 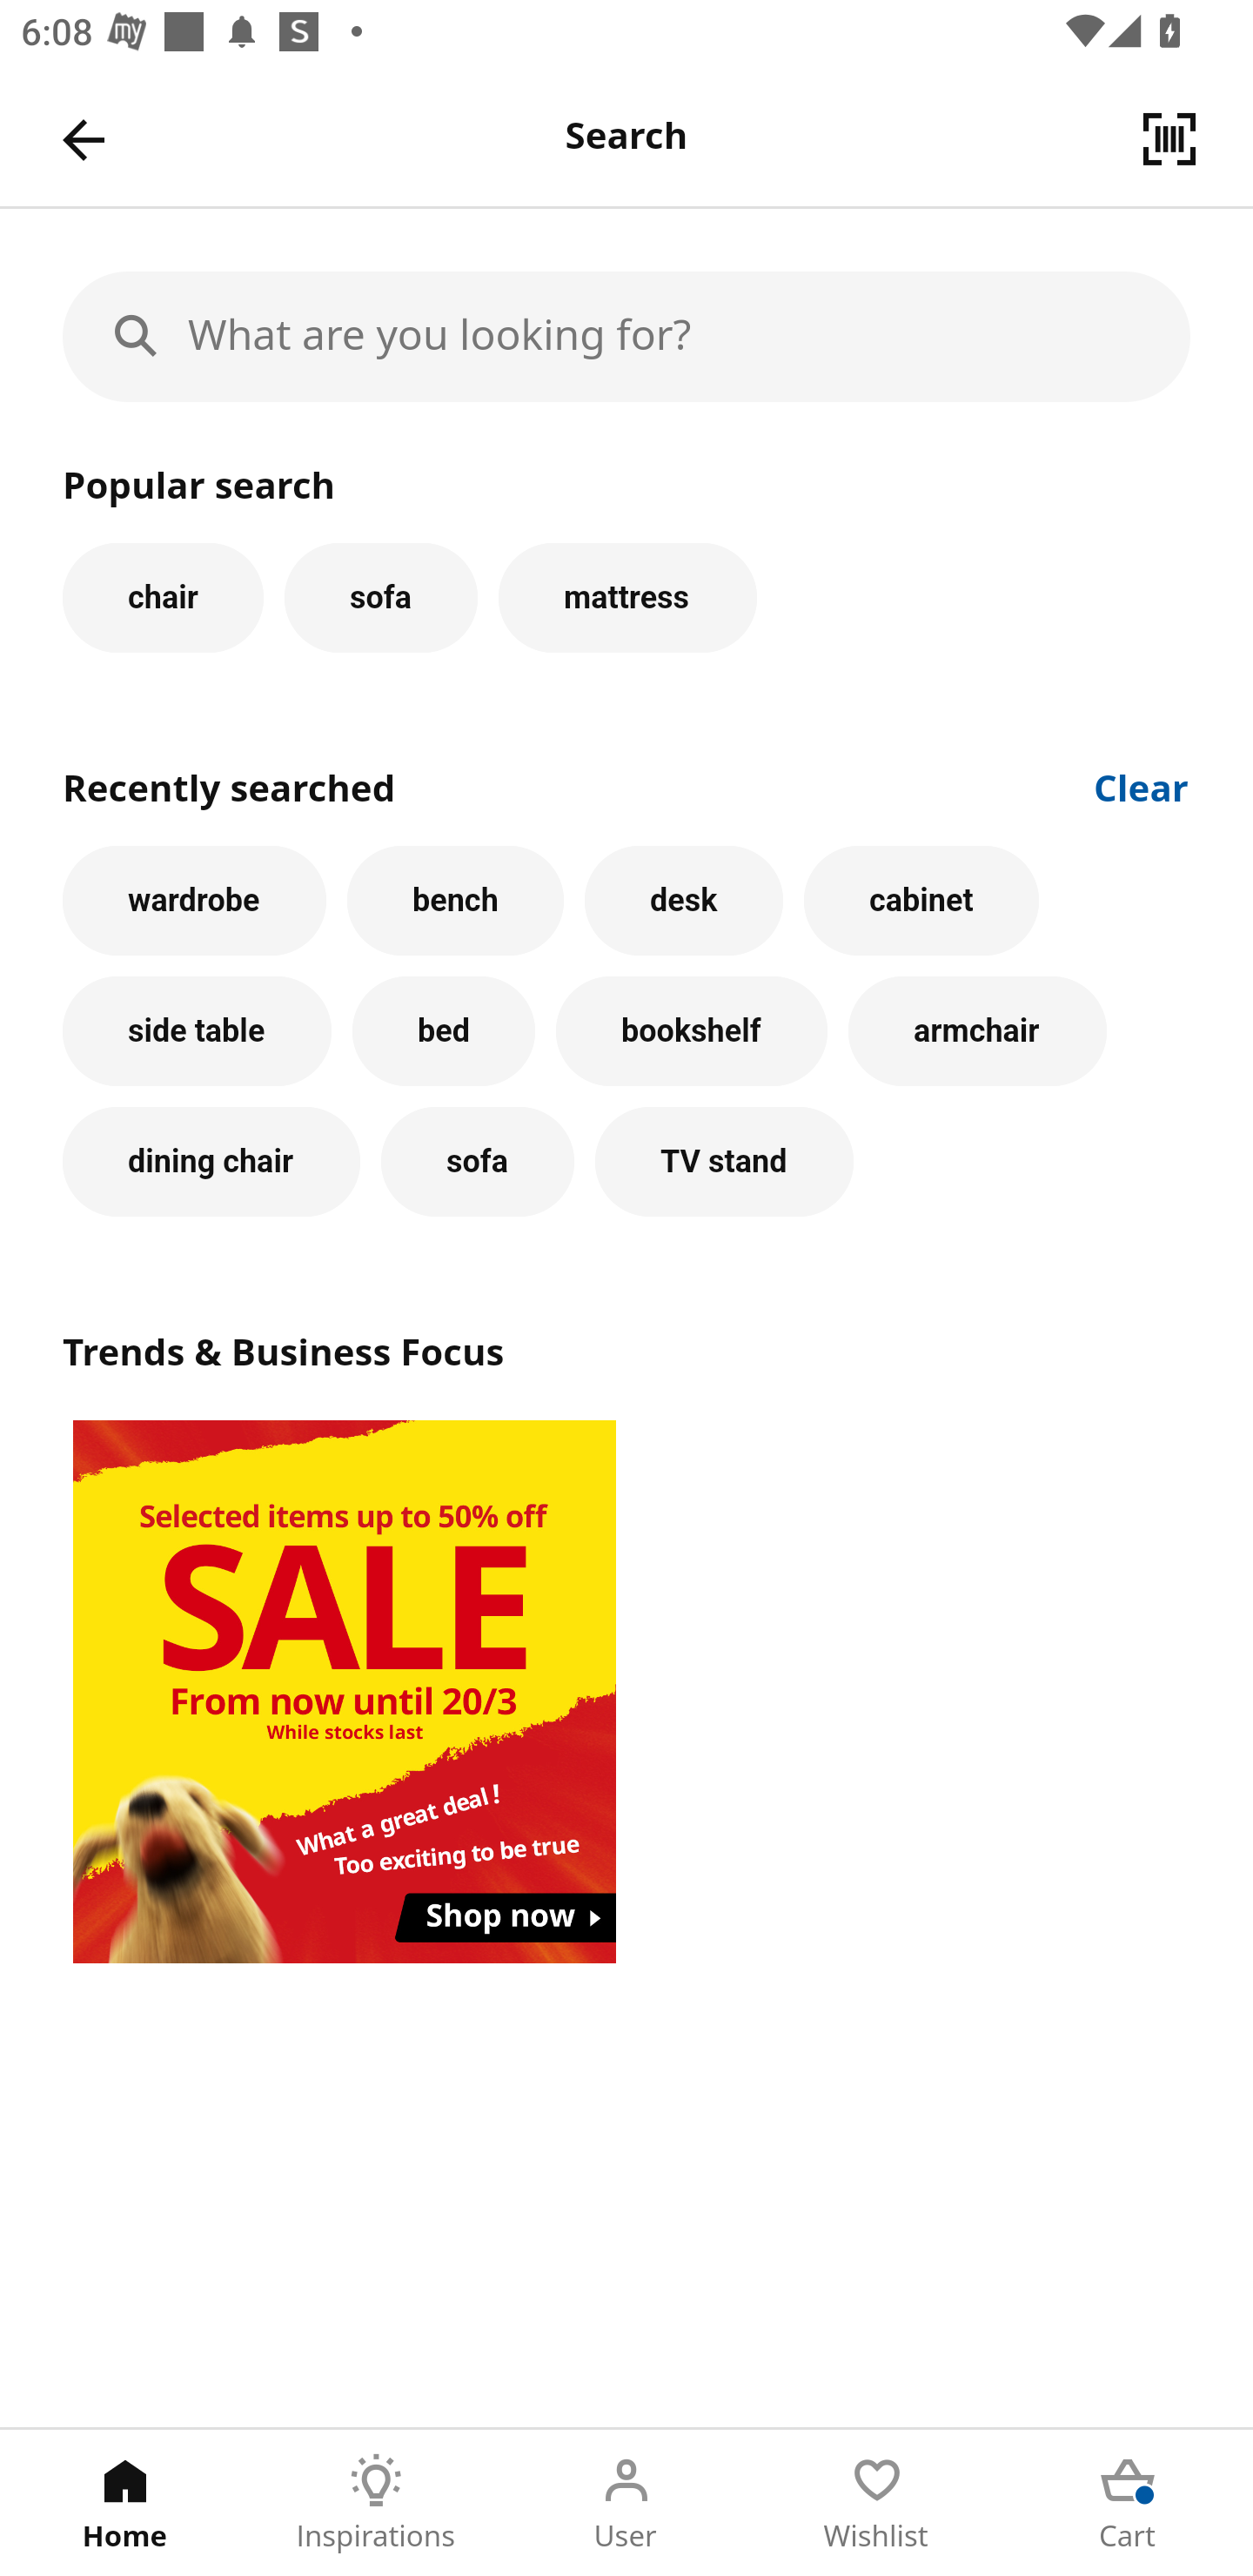 What do you see at coordinates (455, 900) in the screenshot?
I see `bench` at bounding box center [455, 900].